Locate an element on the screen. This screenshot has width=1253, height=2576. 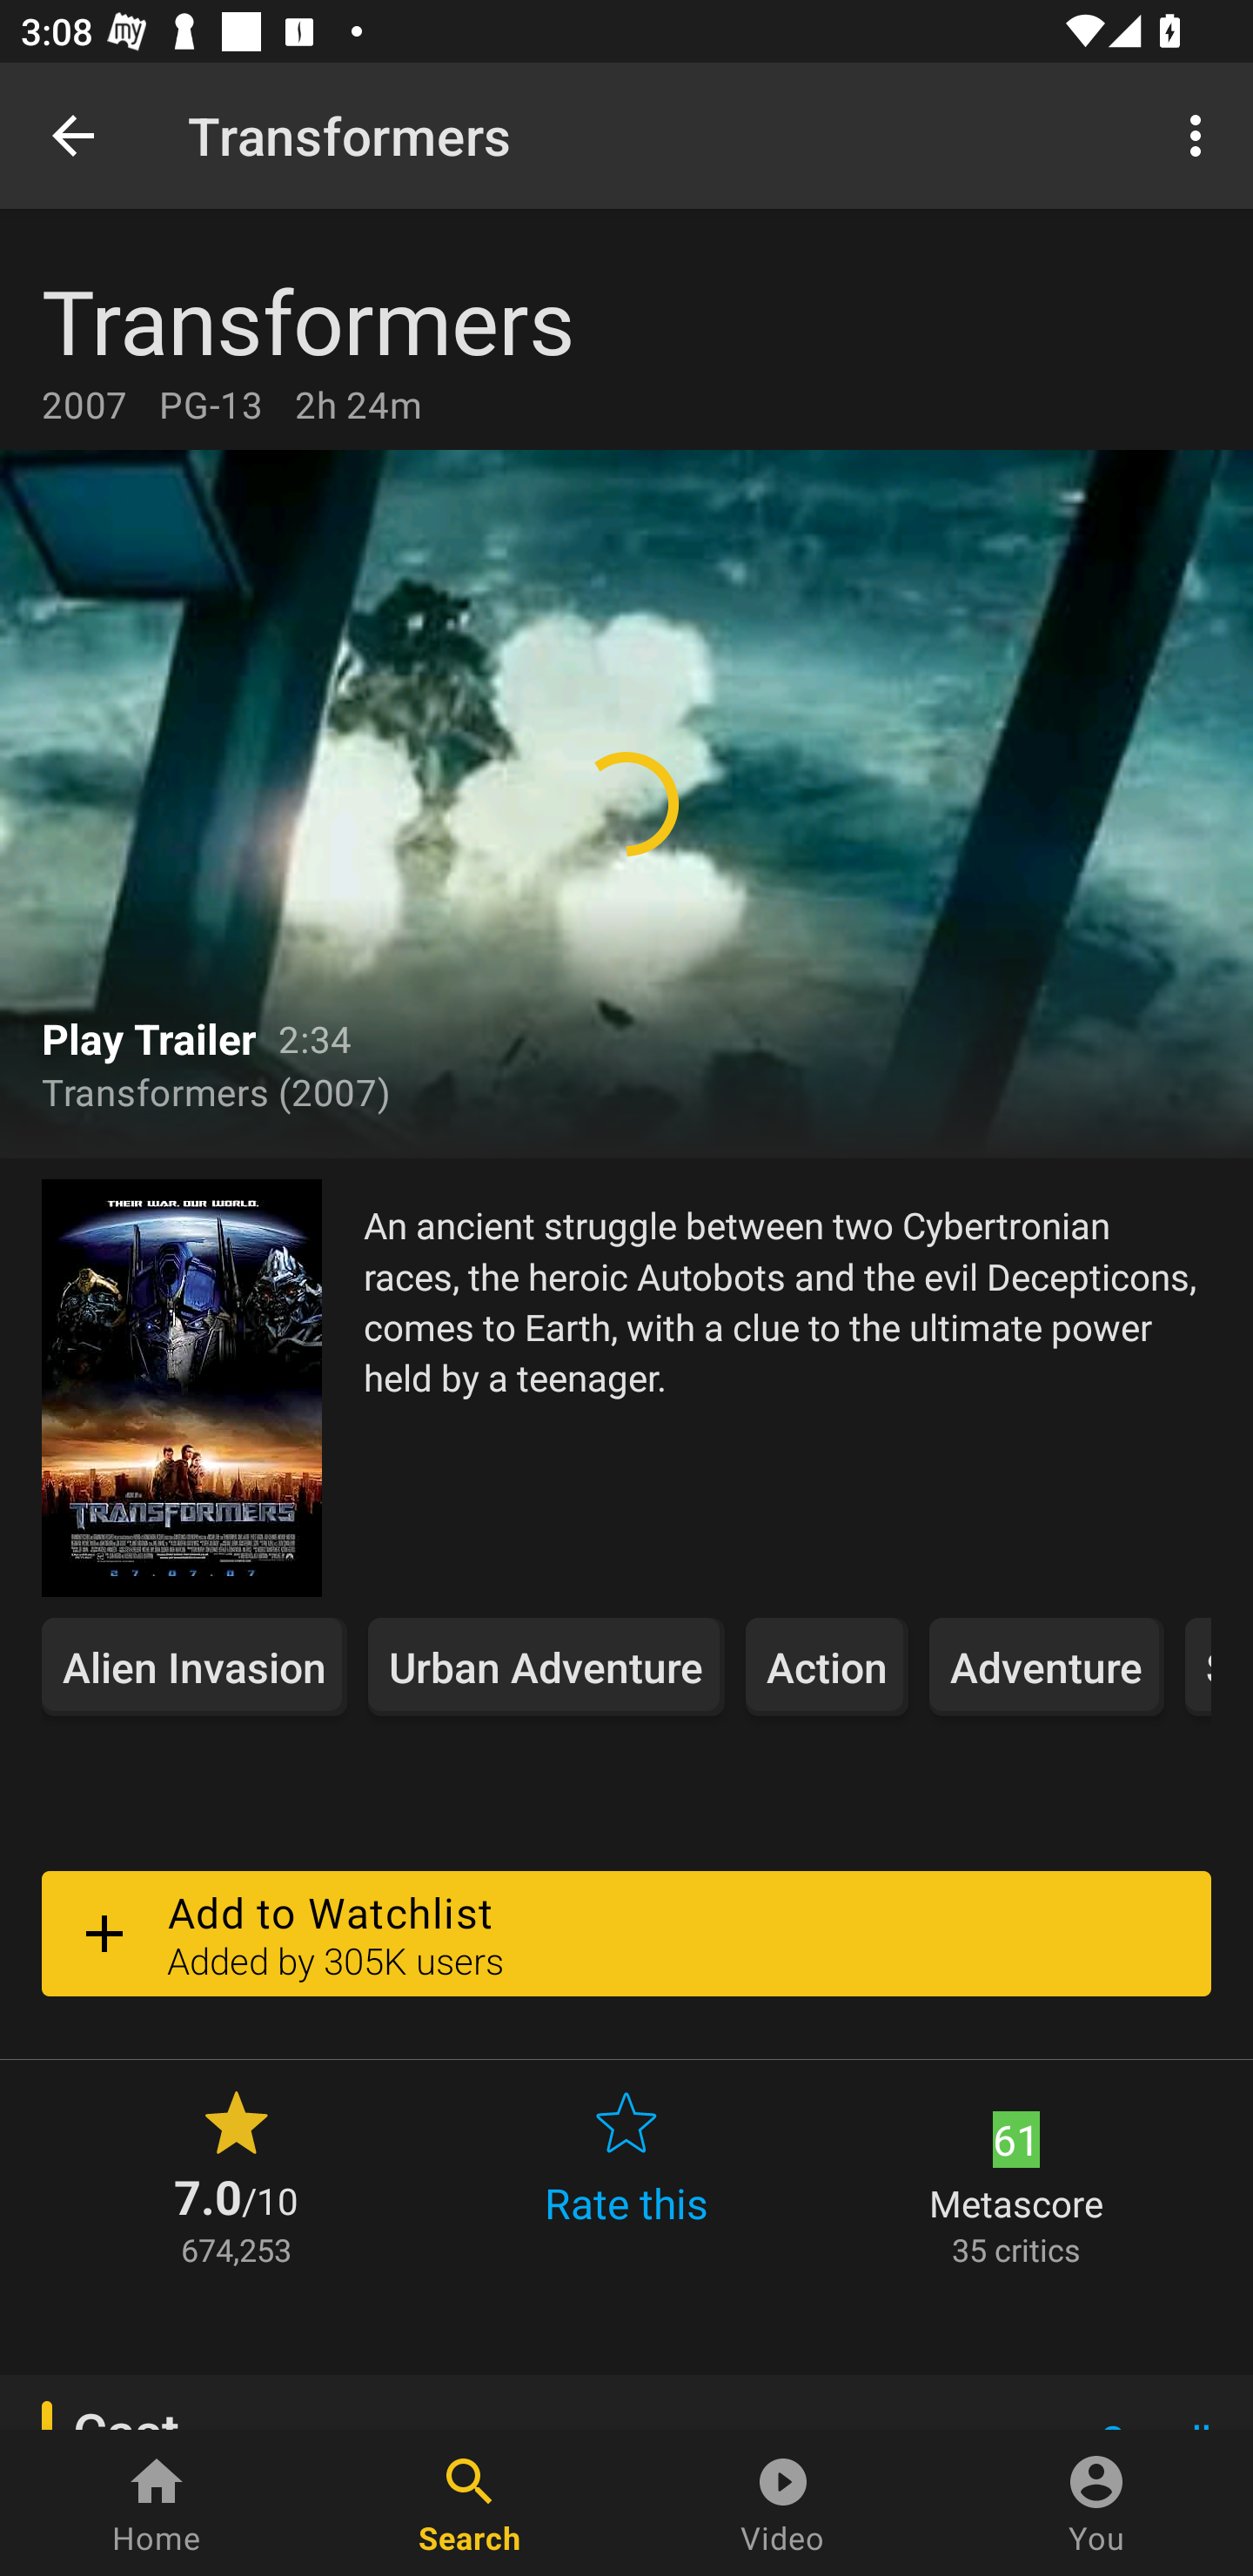
More options is located at coordinates (1201, 134).